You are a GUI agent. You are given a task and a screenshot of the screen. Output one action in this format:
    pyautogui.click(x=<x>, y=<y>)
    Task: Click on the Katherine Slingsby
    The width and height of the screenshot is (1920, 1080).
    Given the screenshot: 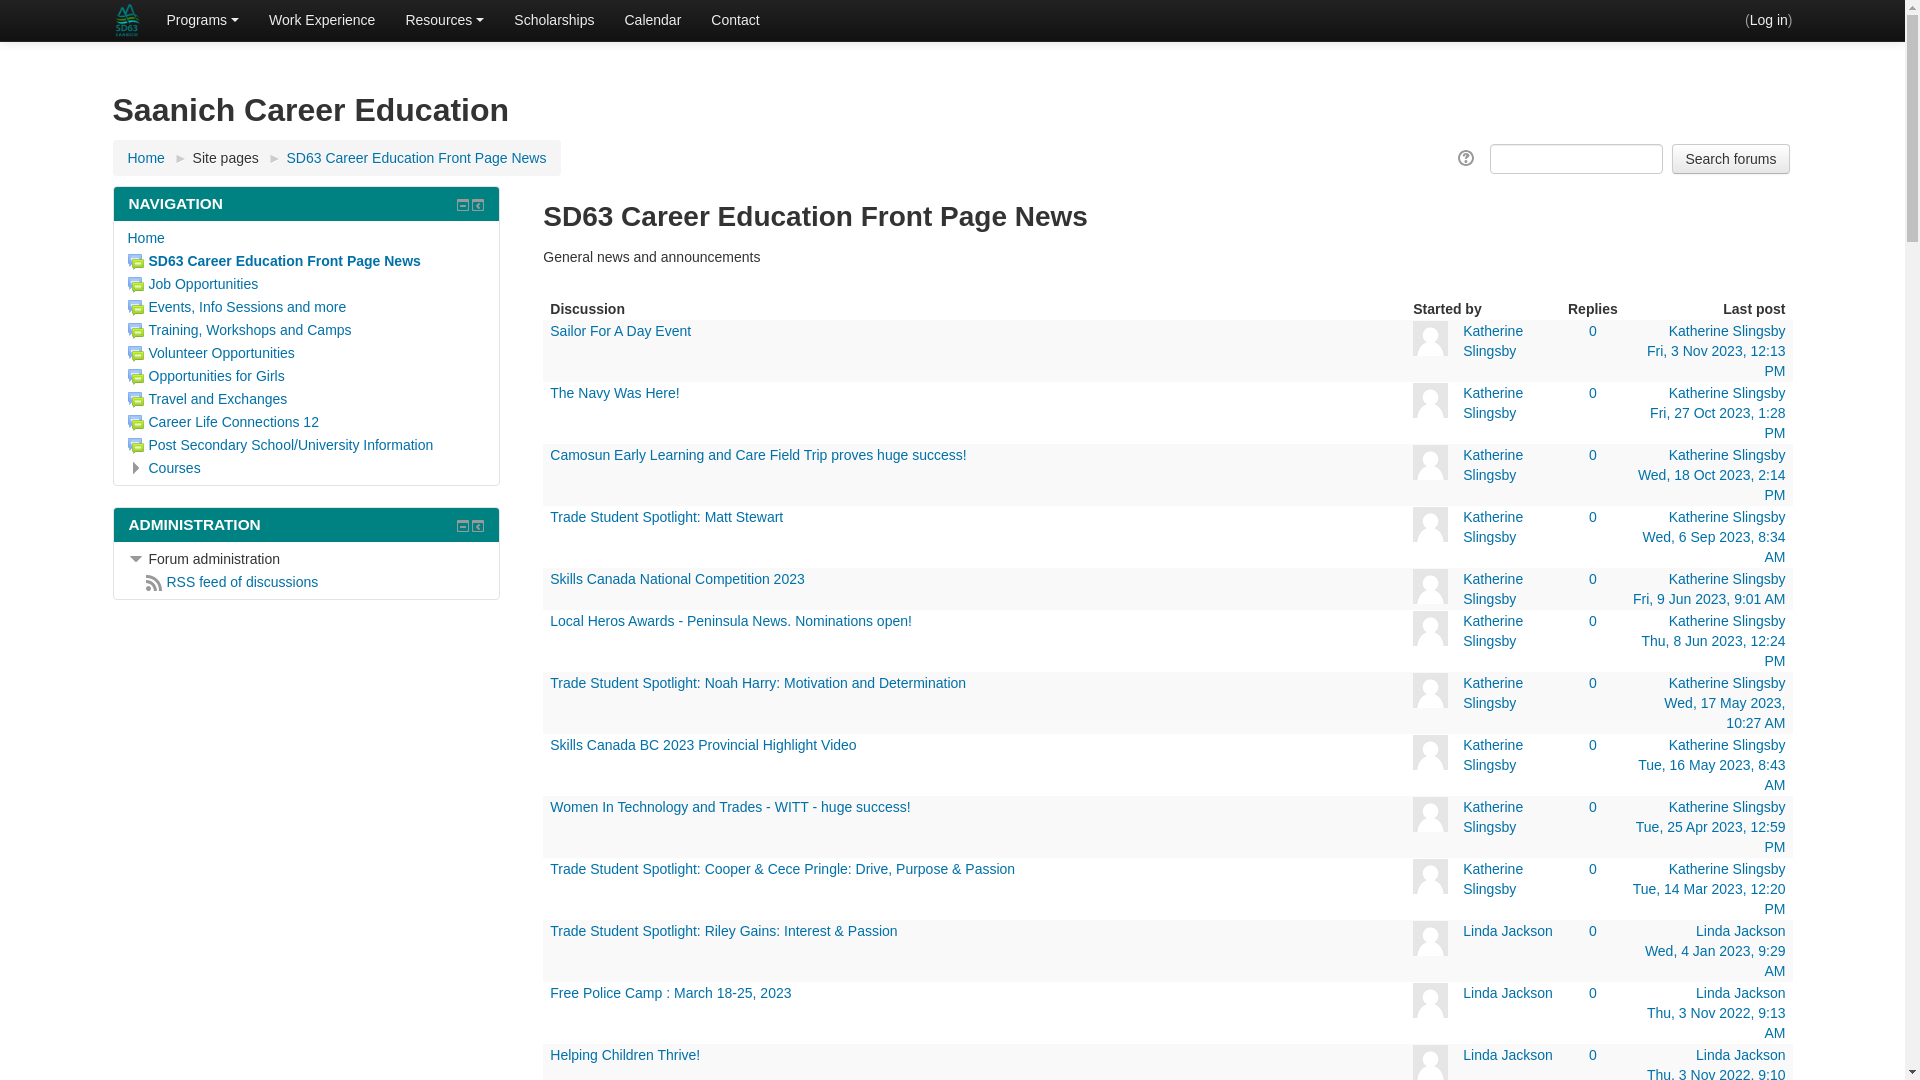 What is the action you would take?
    pyautogui.click(x=1493, y=879)
    